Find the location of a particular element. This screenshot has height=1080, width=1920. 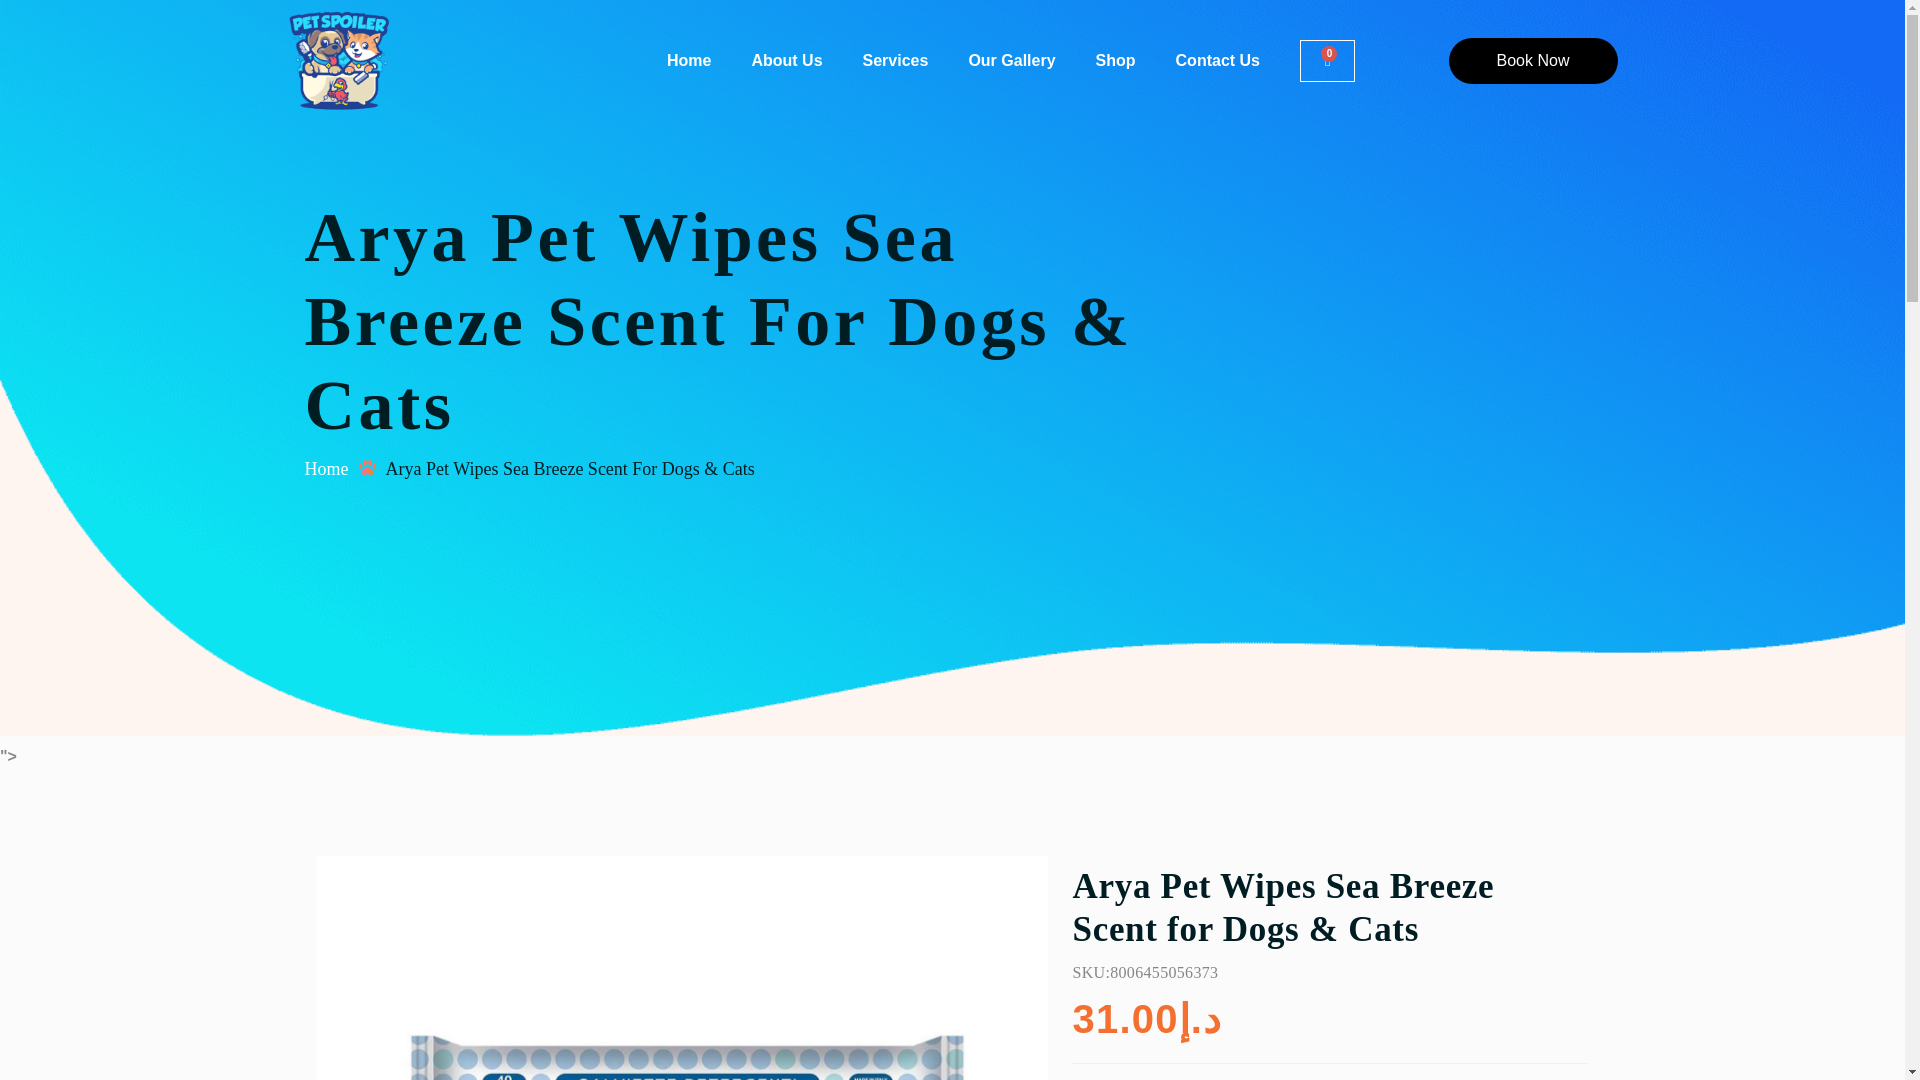

Our Gallery is located at coordinates (1012, 60).